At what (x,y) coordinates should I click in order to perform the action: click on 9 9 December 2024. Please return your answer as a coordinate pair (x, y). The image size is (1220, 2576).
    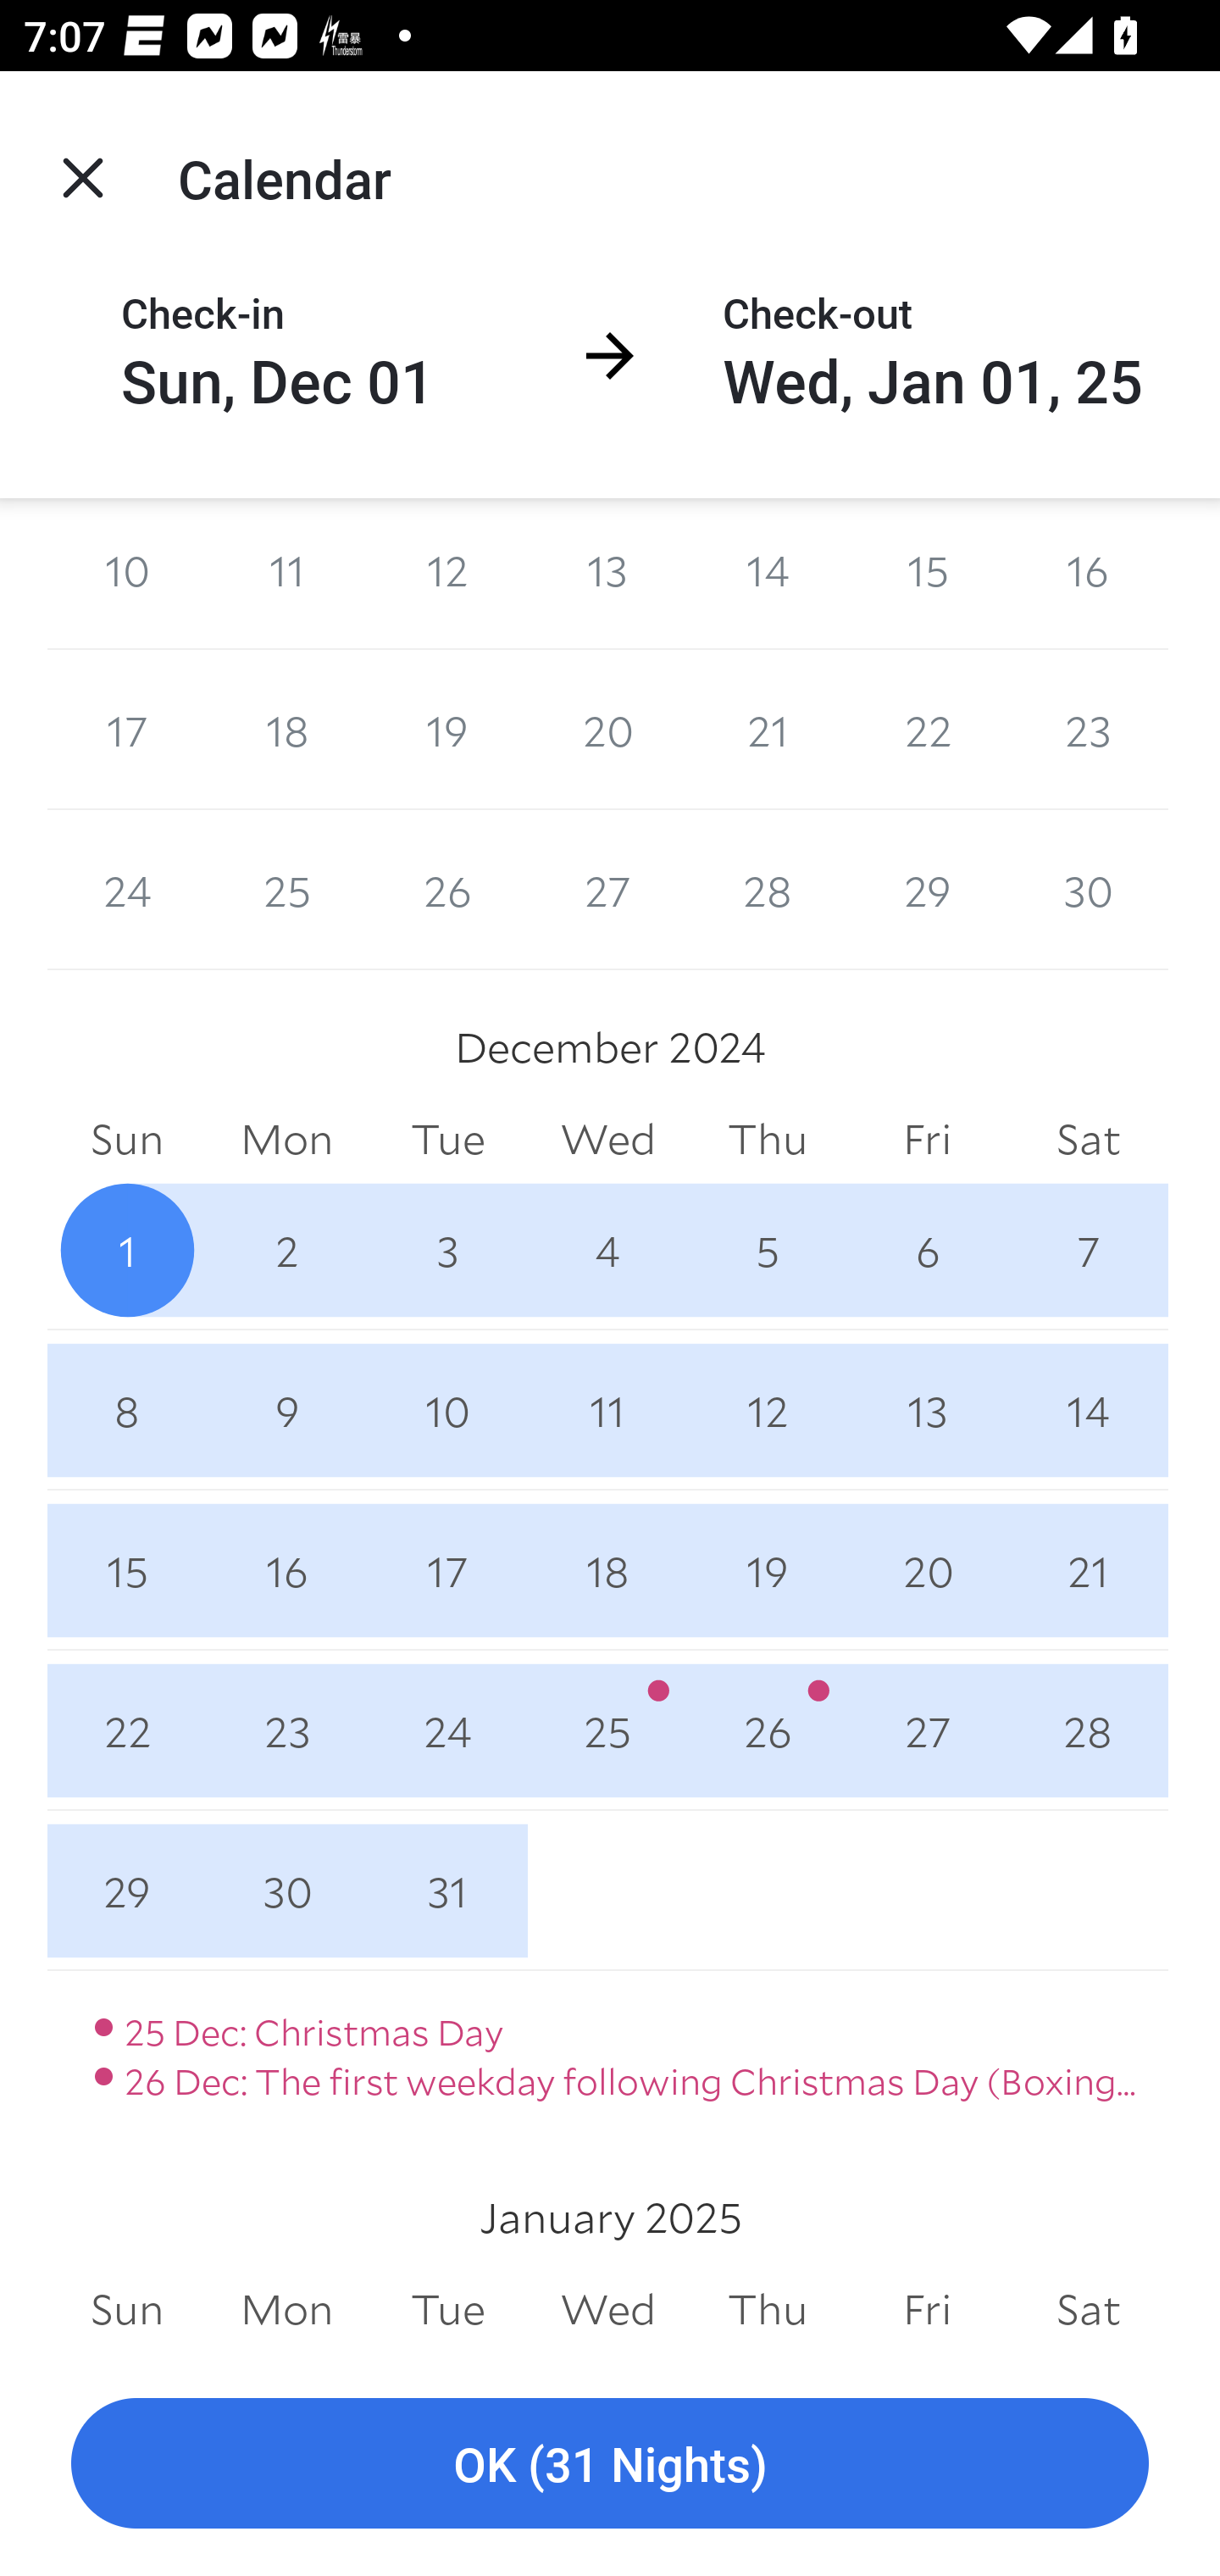
    Looking at the image, I should click on (286, 1410).